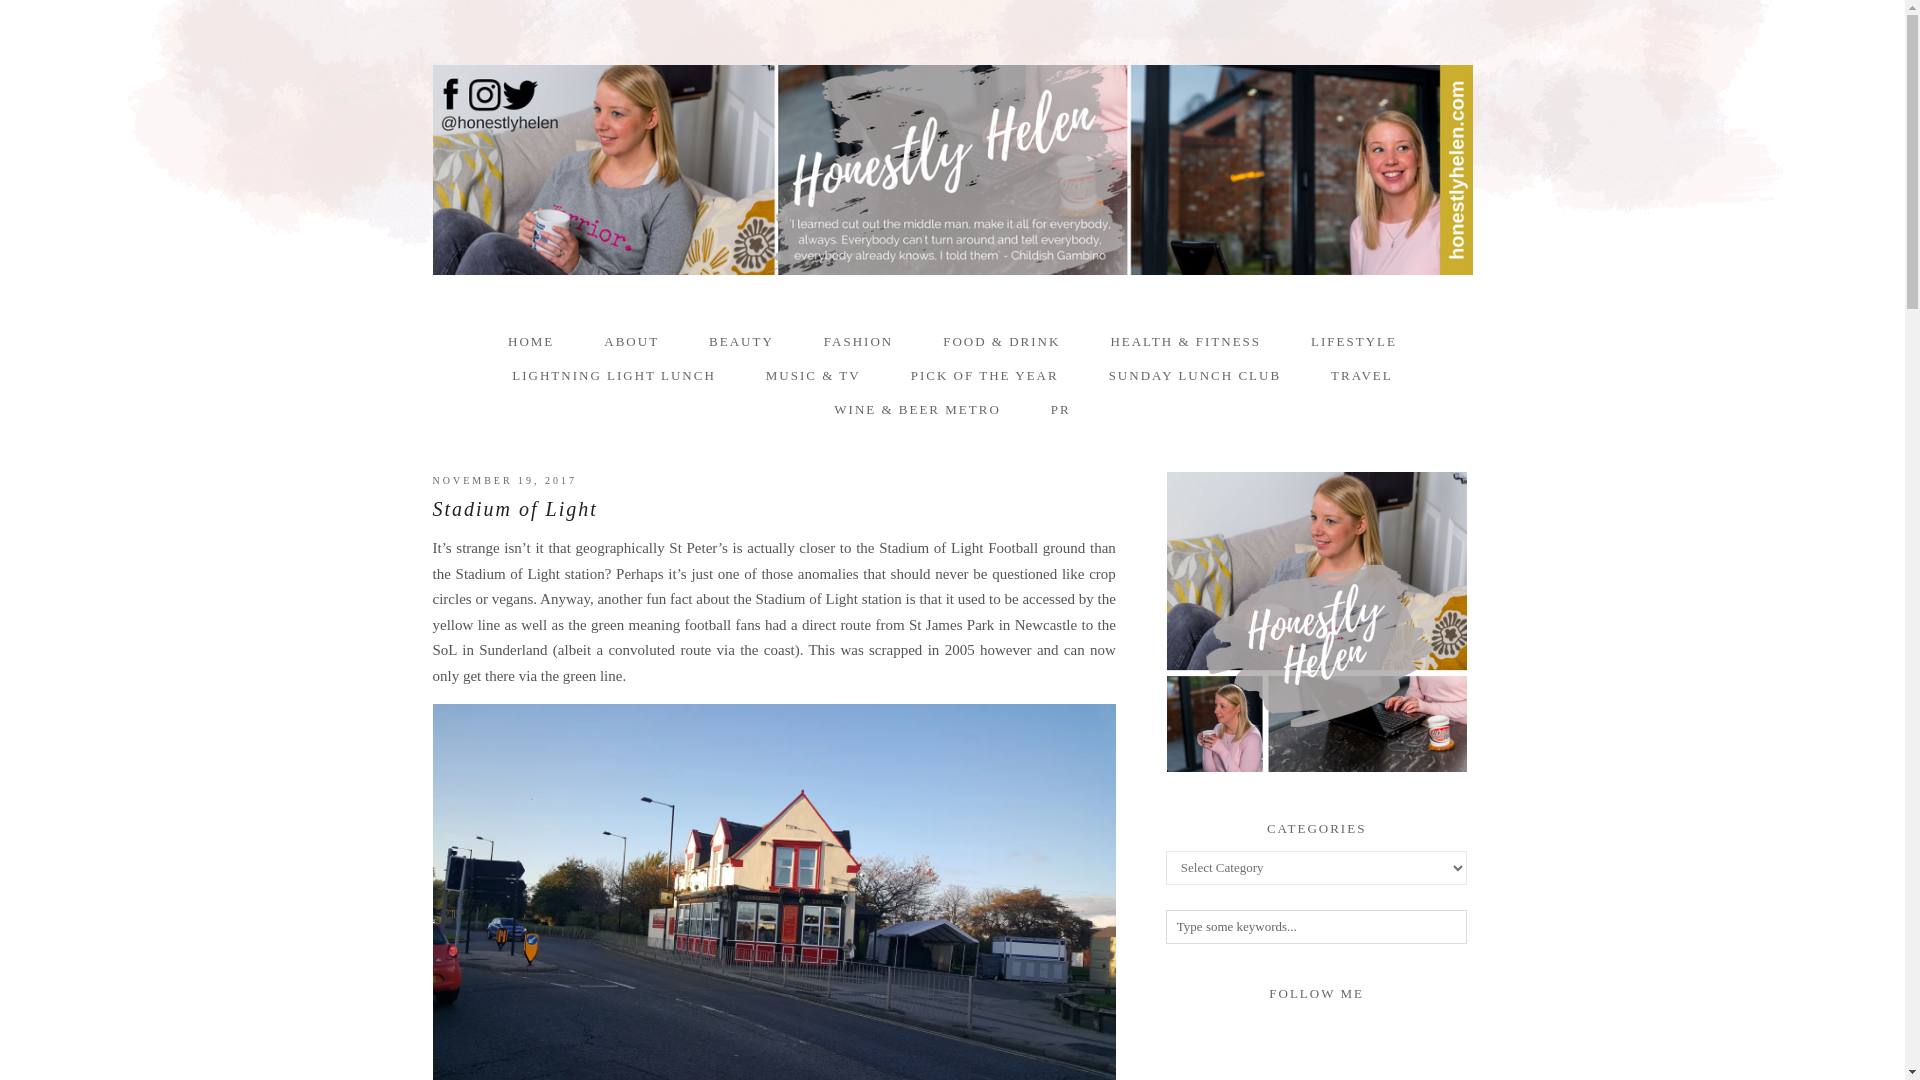 The width and height of the screenshot is (1920, 1080). What do you see at coordinates (740, 342) in the screenshot?
I see `BEAUTY` at bounding box center [740, 342].